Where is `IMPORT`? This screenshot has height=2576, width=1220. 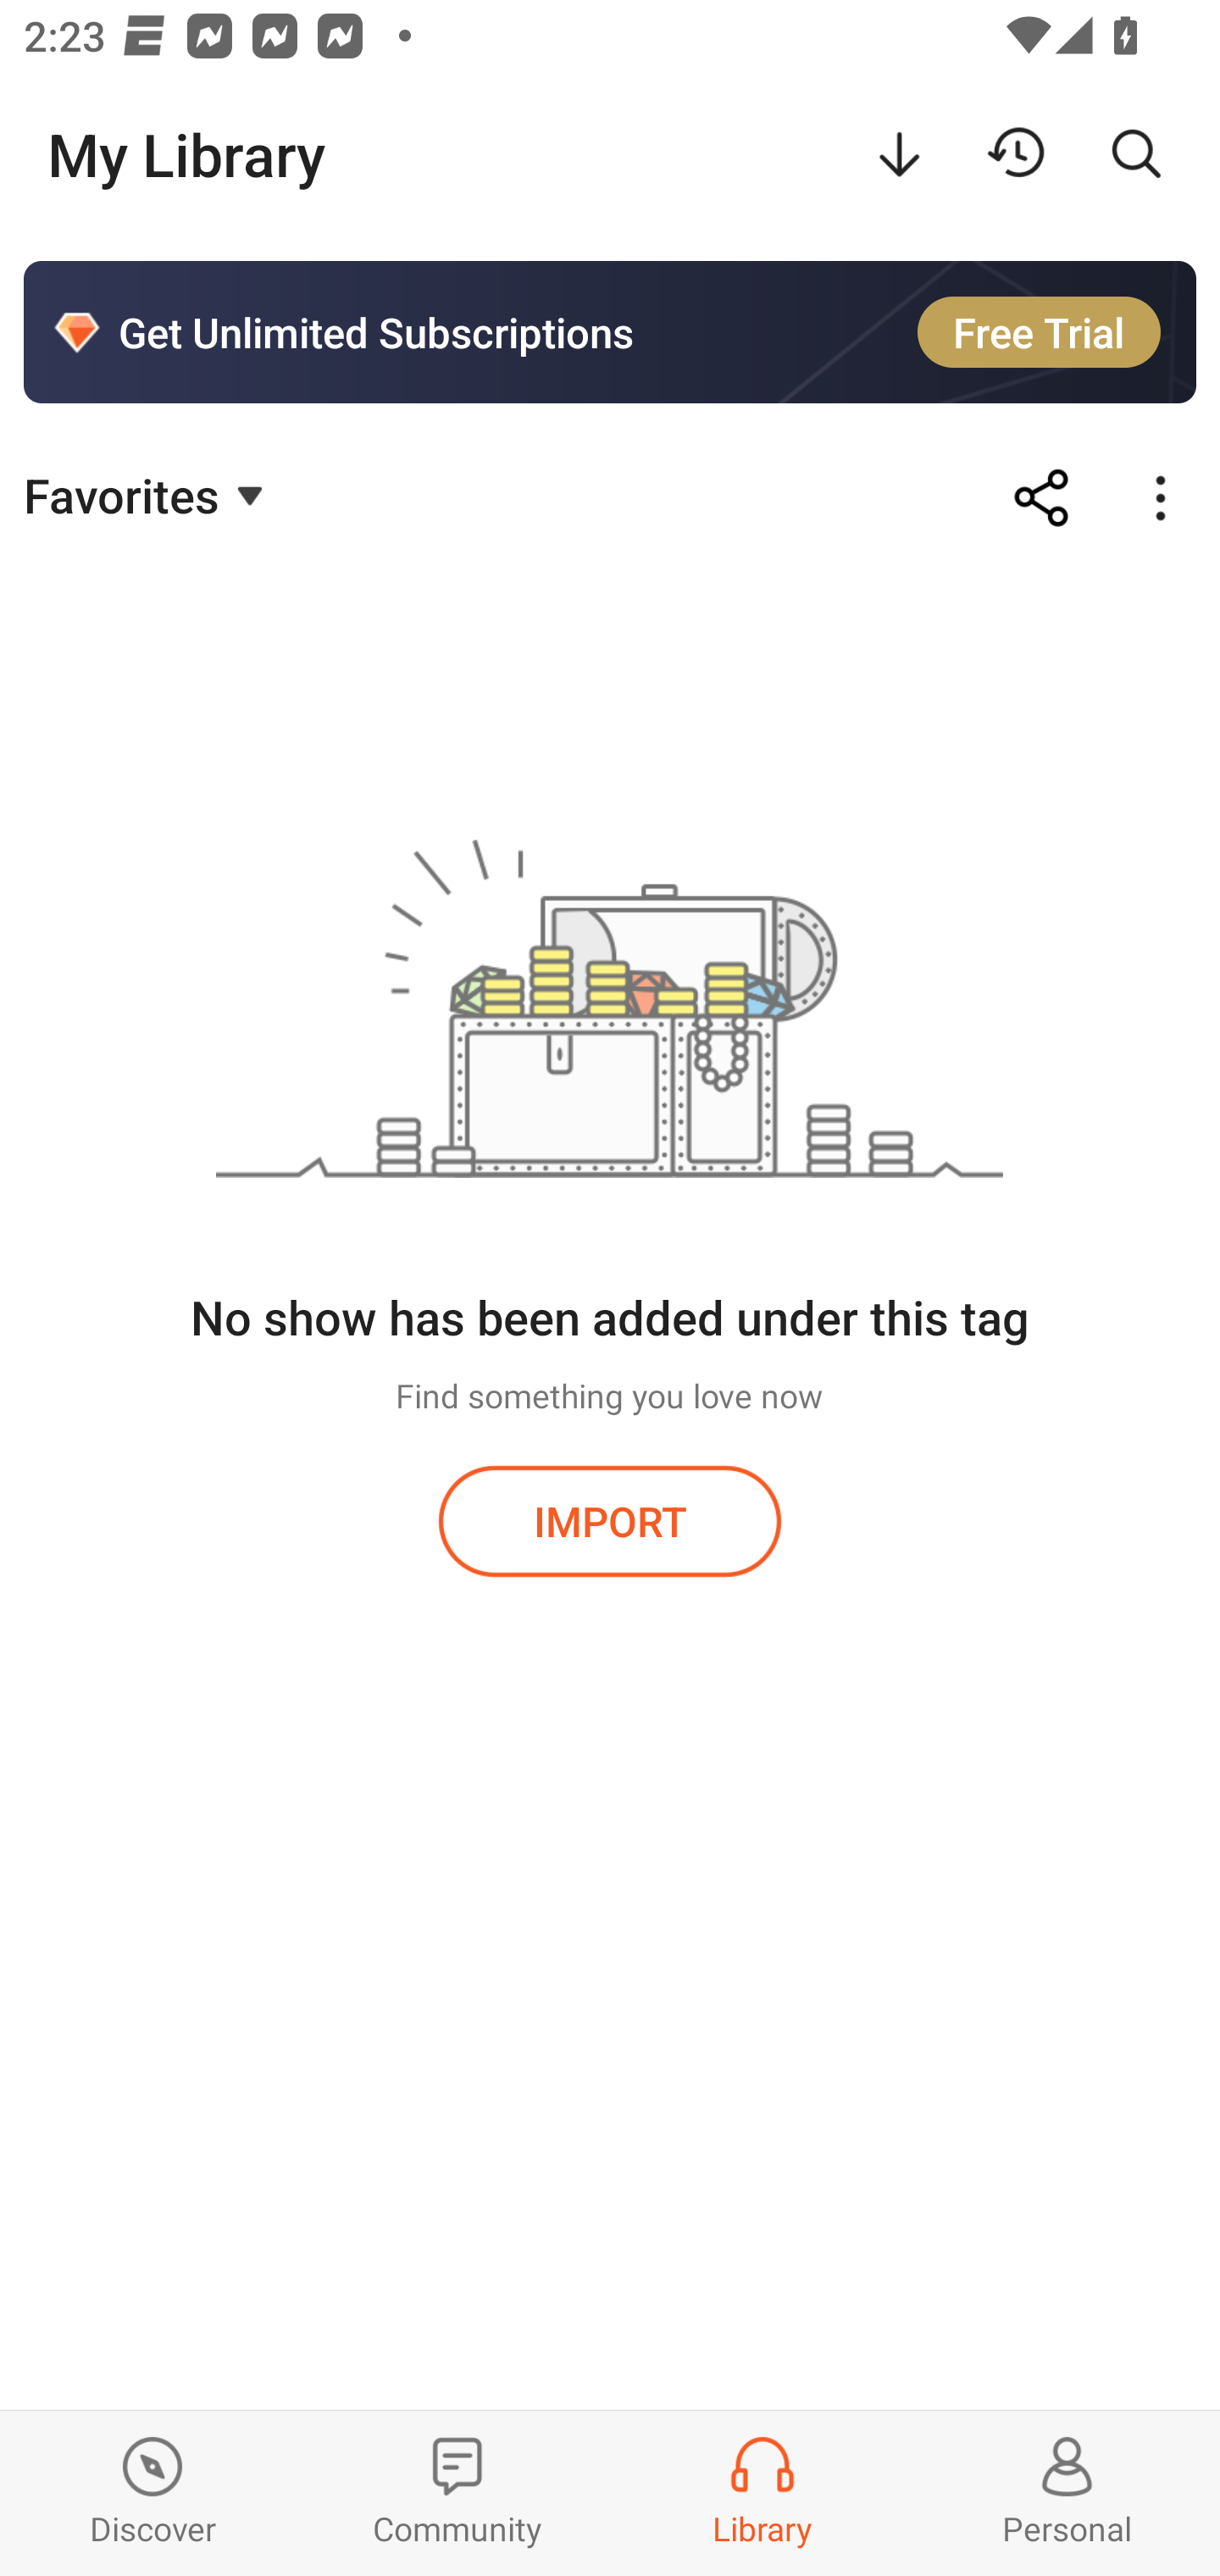
IMPORT is located at coordinates (610, 1520).